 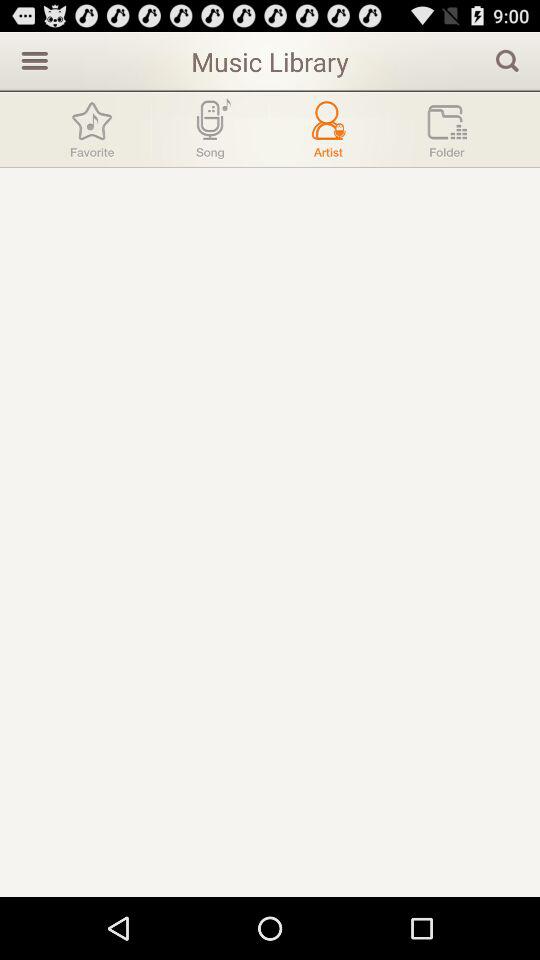 What do you see at coordinates (270, 532) in the screenshot?
I see `press icon at the center` at bounding box center [270, 532].